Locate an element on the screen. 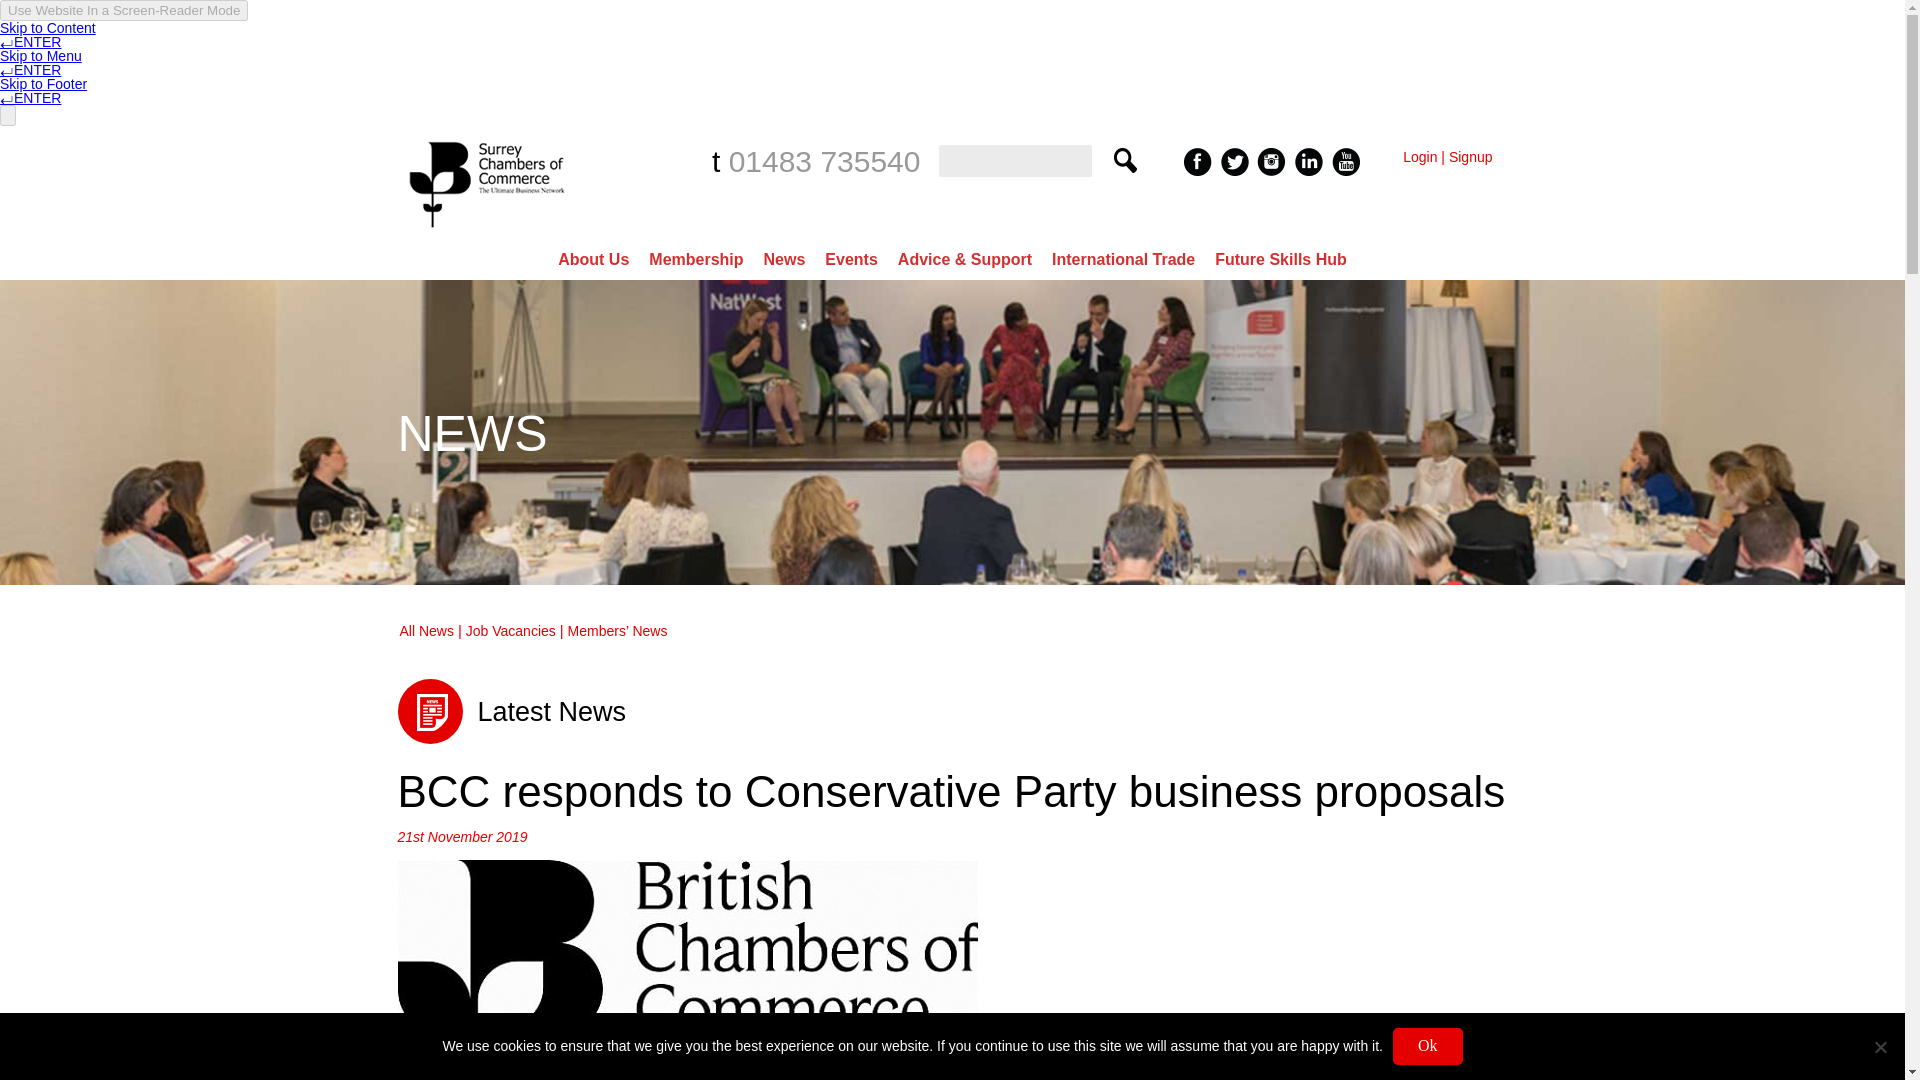  01483 735540 is located at coordinates (825, 161).